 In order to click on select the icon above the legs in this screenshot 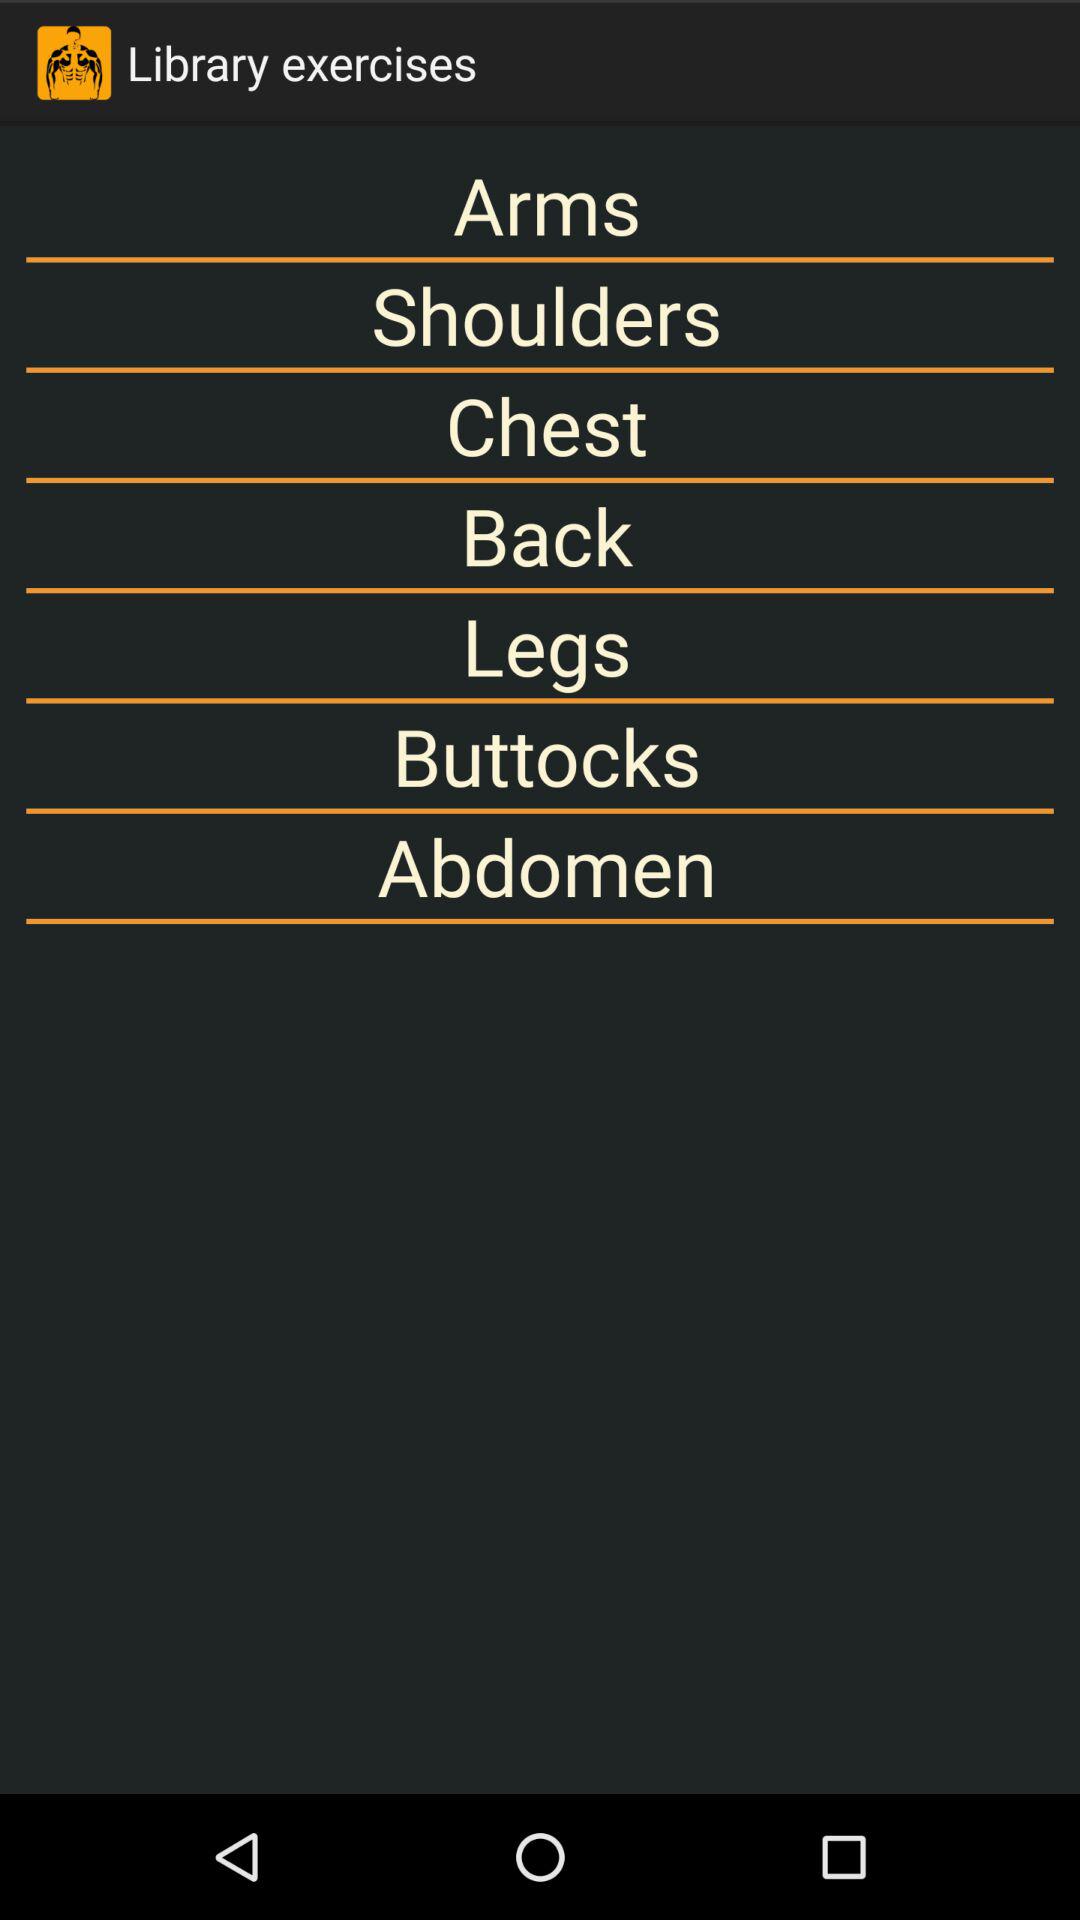, I will do `click(540, 536)`.